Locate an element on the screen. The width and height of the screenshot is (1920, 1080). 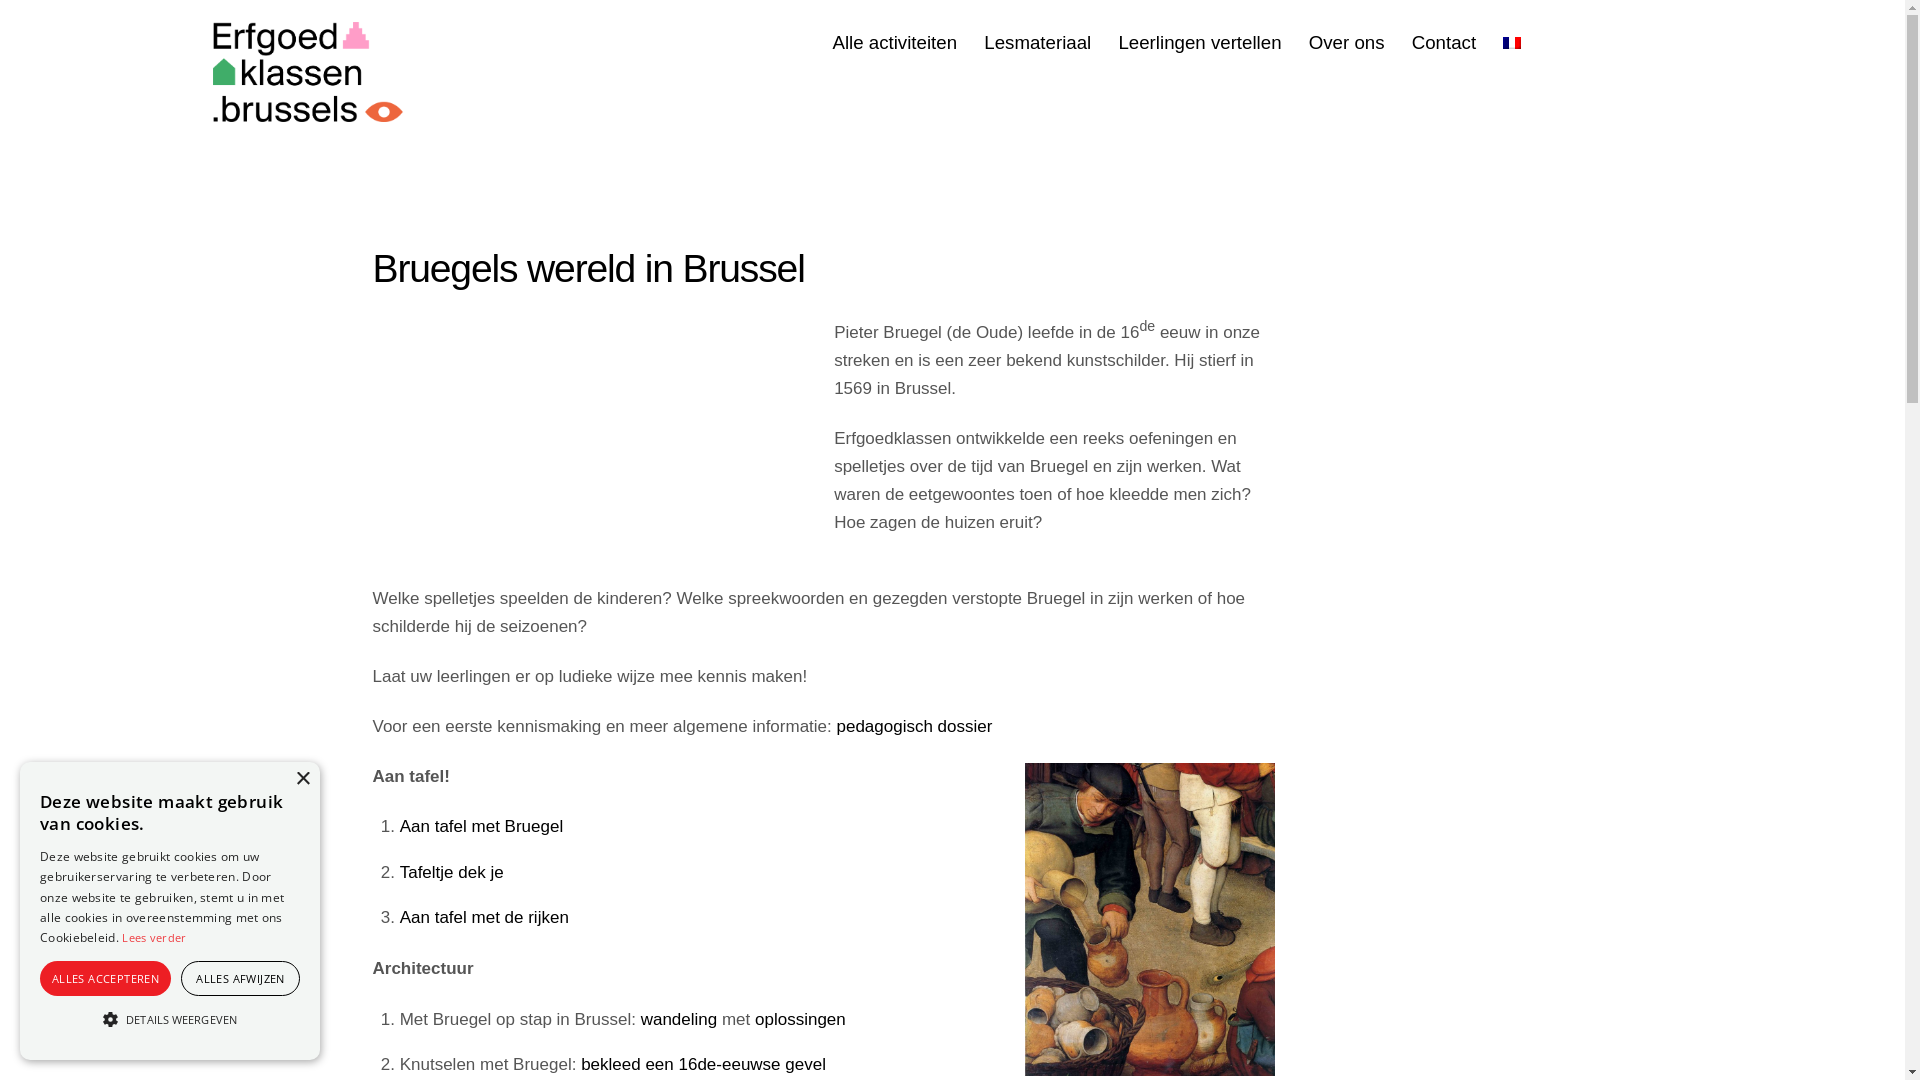
oplossingen is located at coordinates (800, 1020).